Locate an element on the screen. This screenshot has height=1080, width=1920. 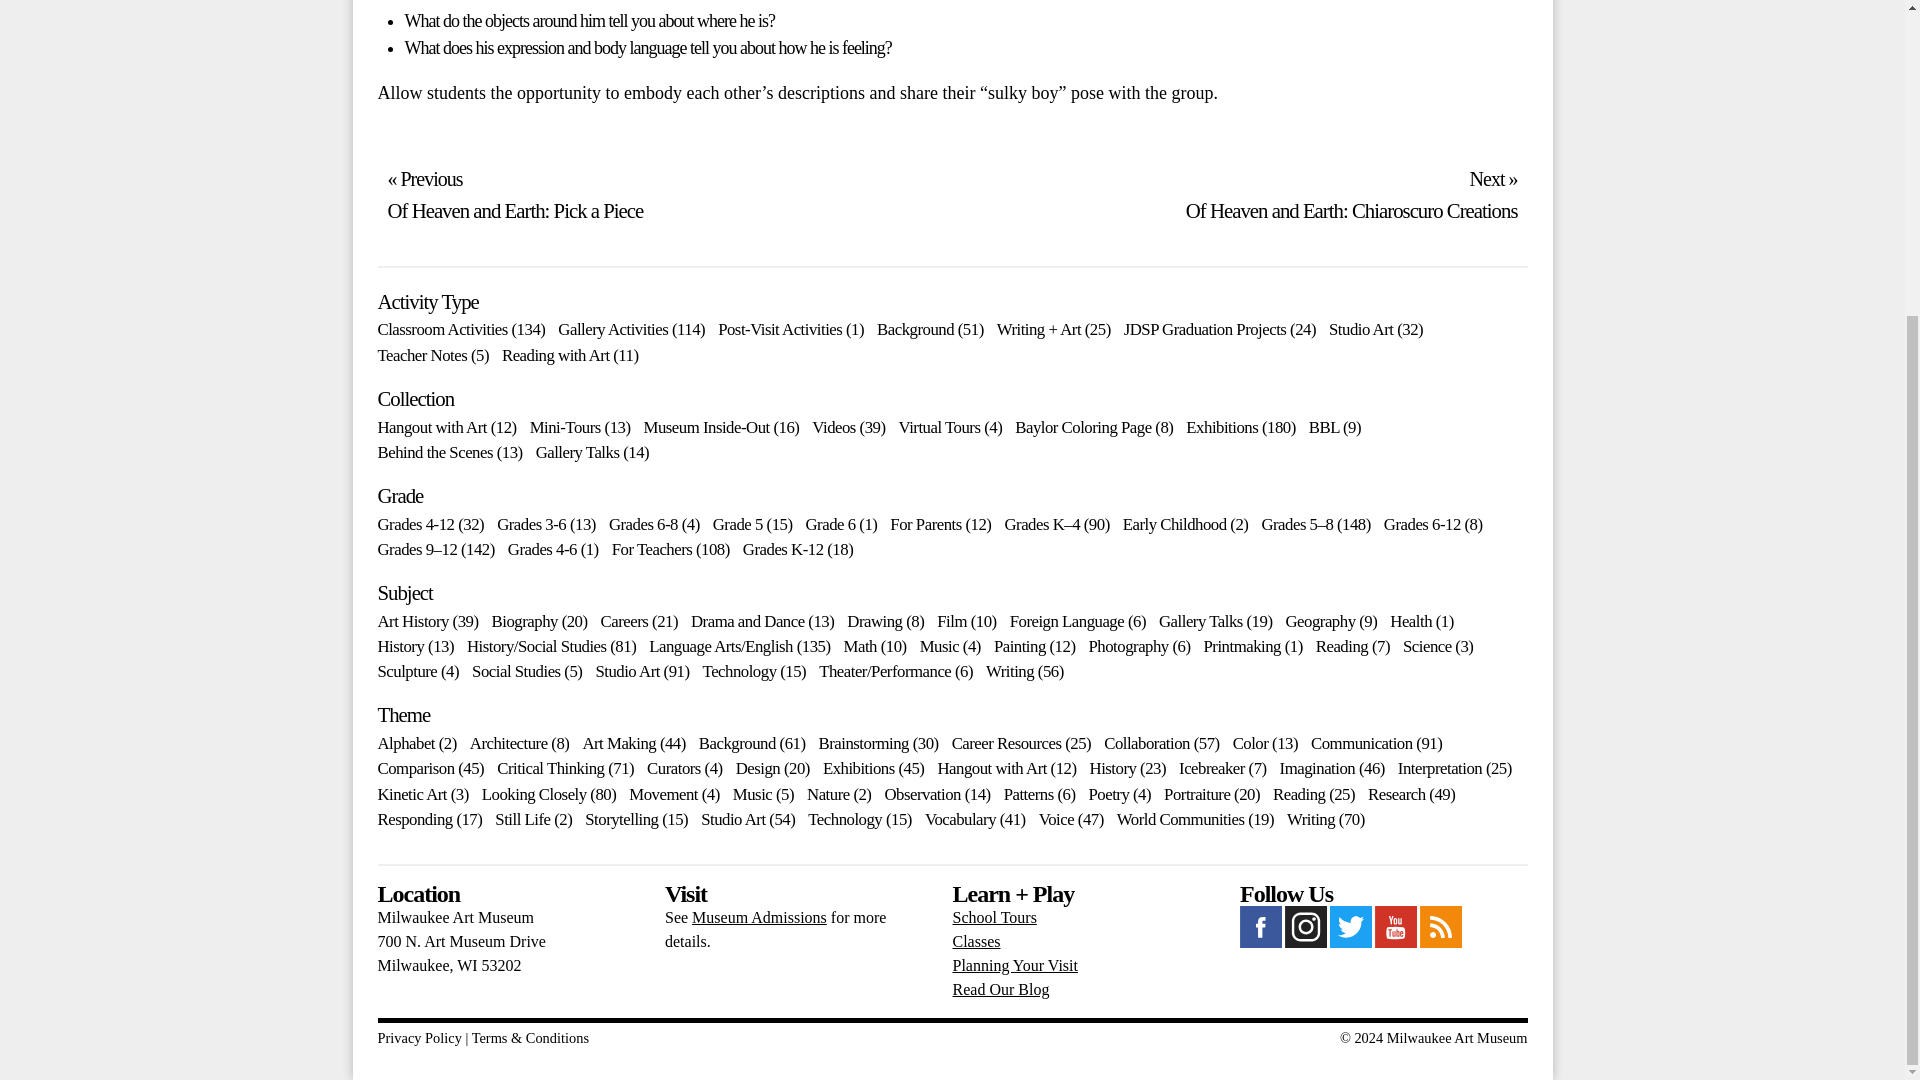
Studio Art is located at coordinates (1360, 329).